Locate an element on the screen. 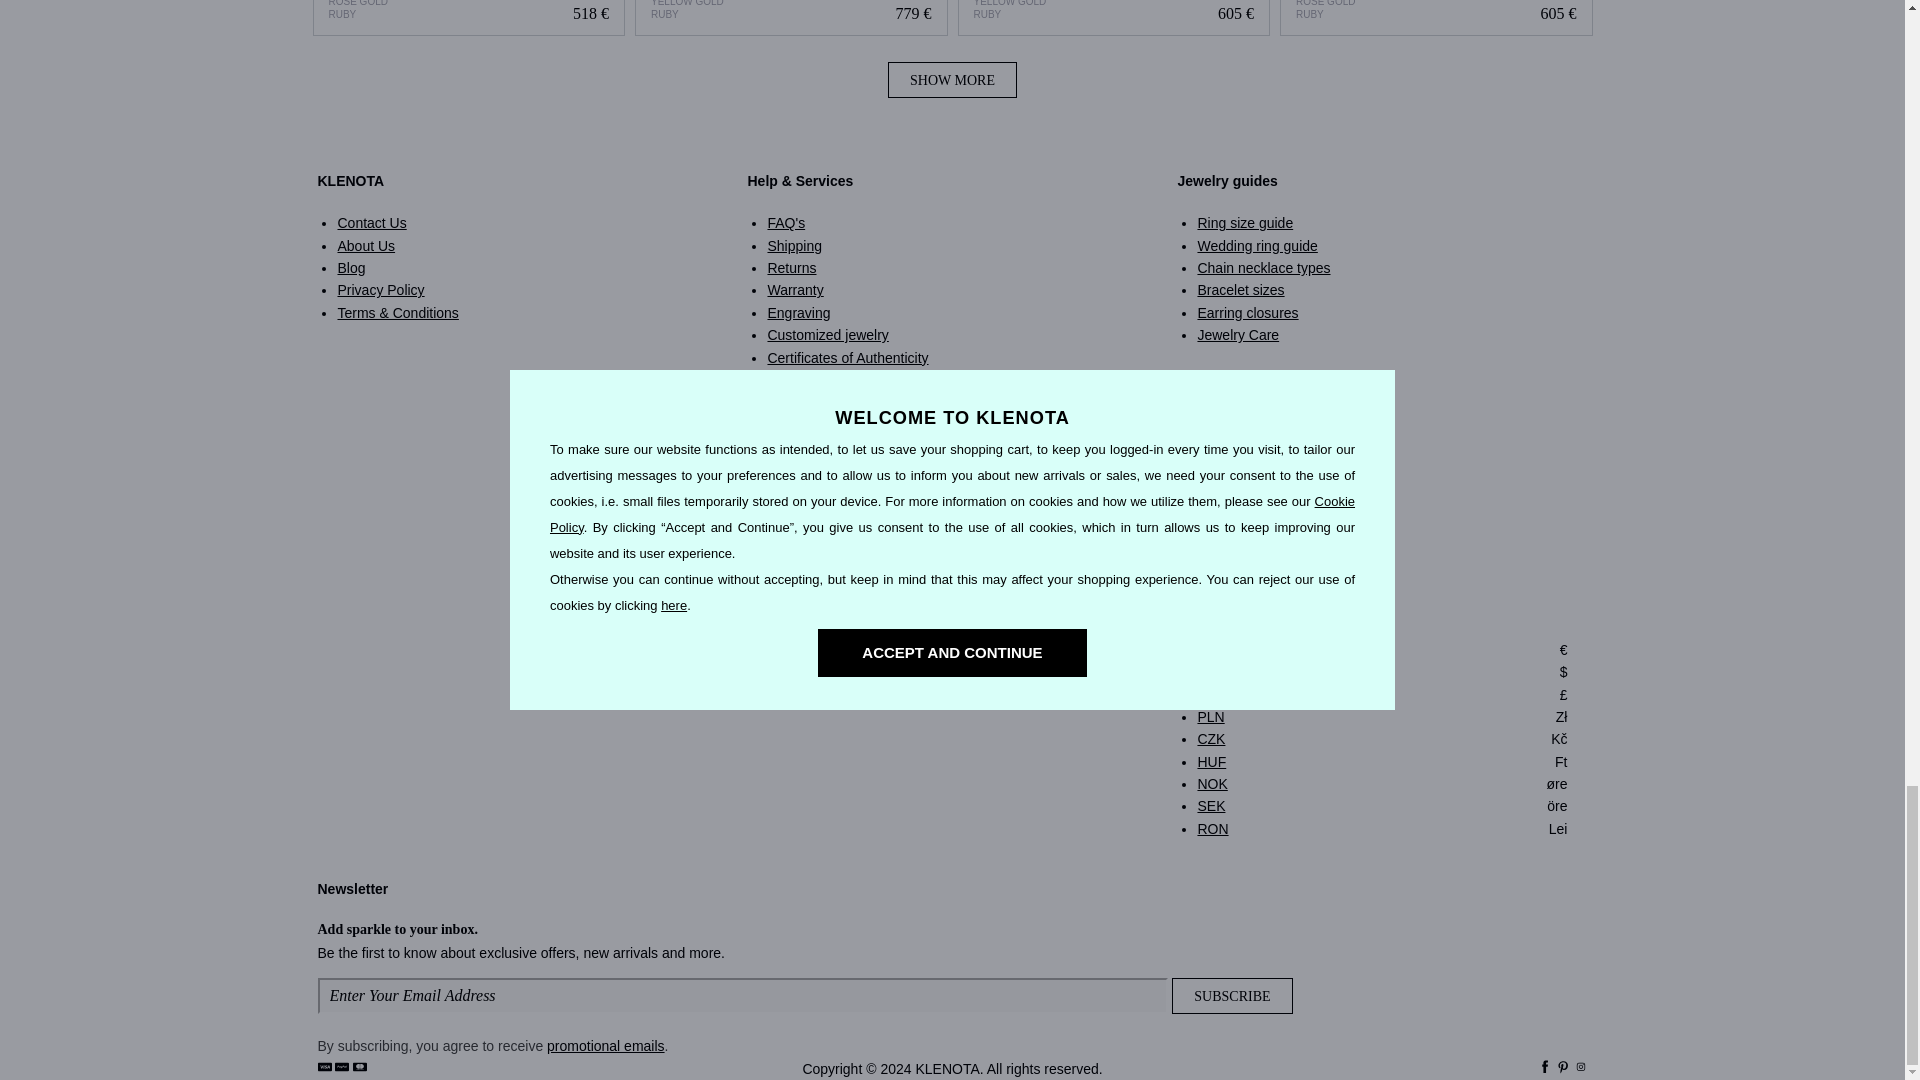 The height and width of the screenshot is (1080, 1920). Facebook is located at coordinates (1544, 1068).